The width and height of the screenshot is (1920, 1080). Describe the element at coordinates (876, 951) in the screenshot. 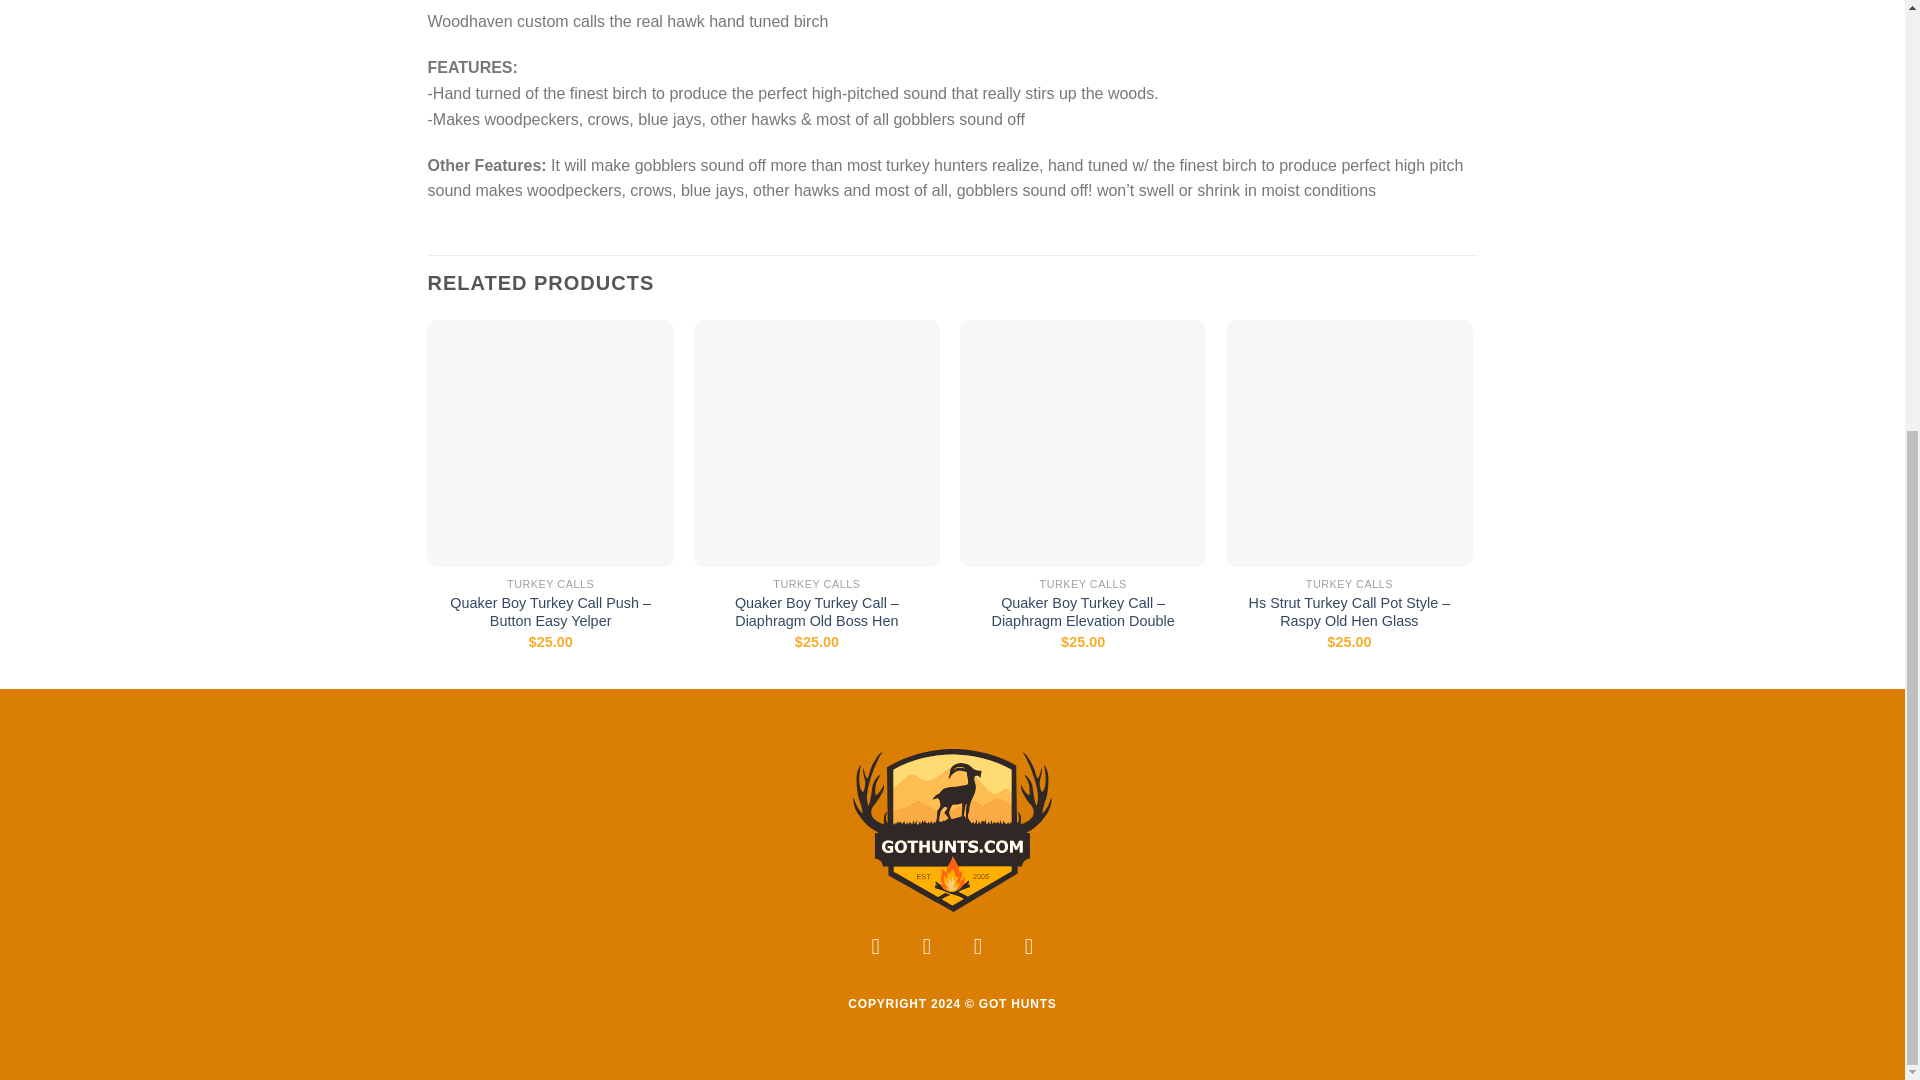

I see `Follow on Facebook` at that location.